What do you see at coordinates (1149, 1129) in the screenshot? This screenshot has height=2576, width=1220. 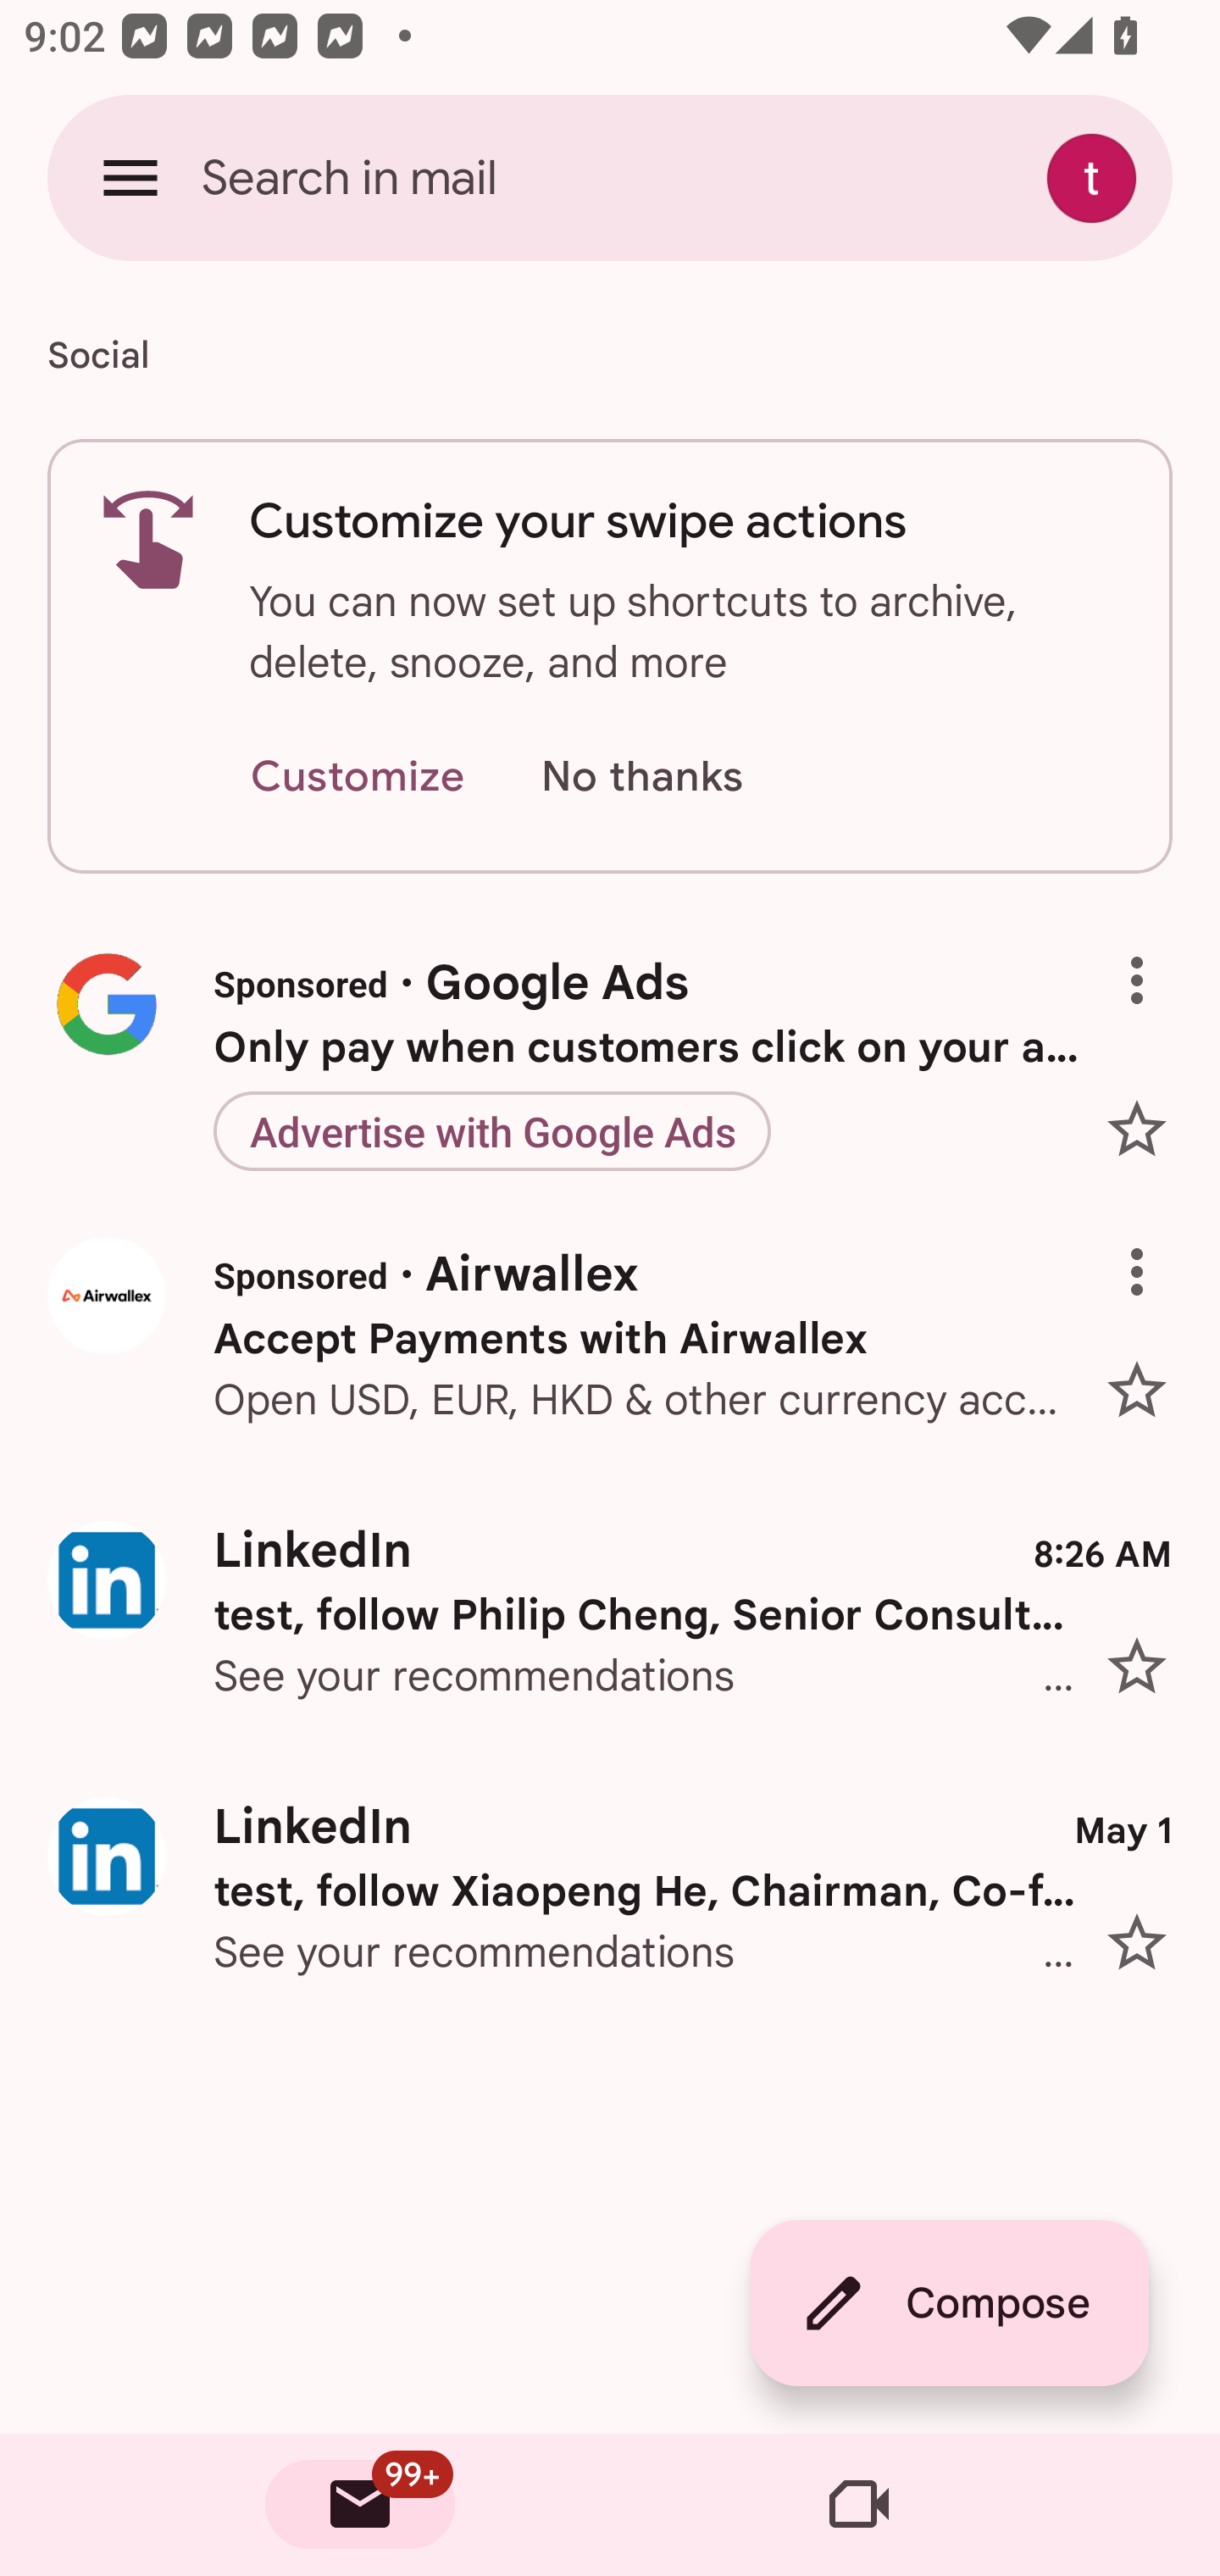 I see `Add star` at bounding box center [1149, 1129].